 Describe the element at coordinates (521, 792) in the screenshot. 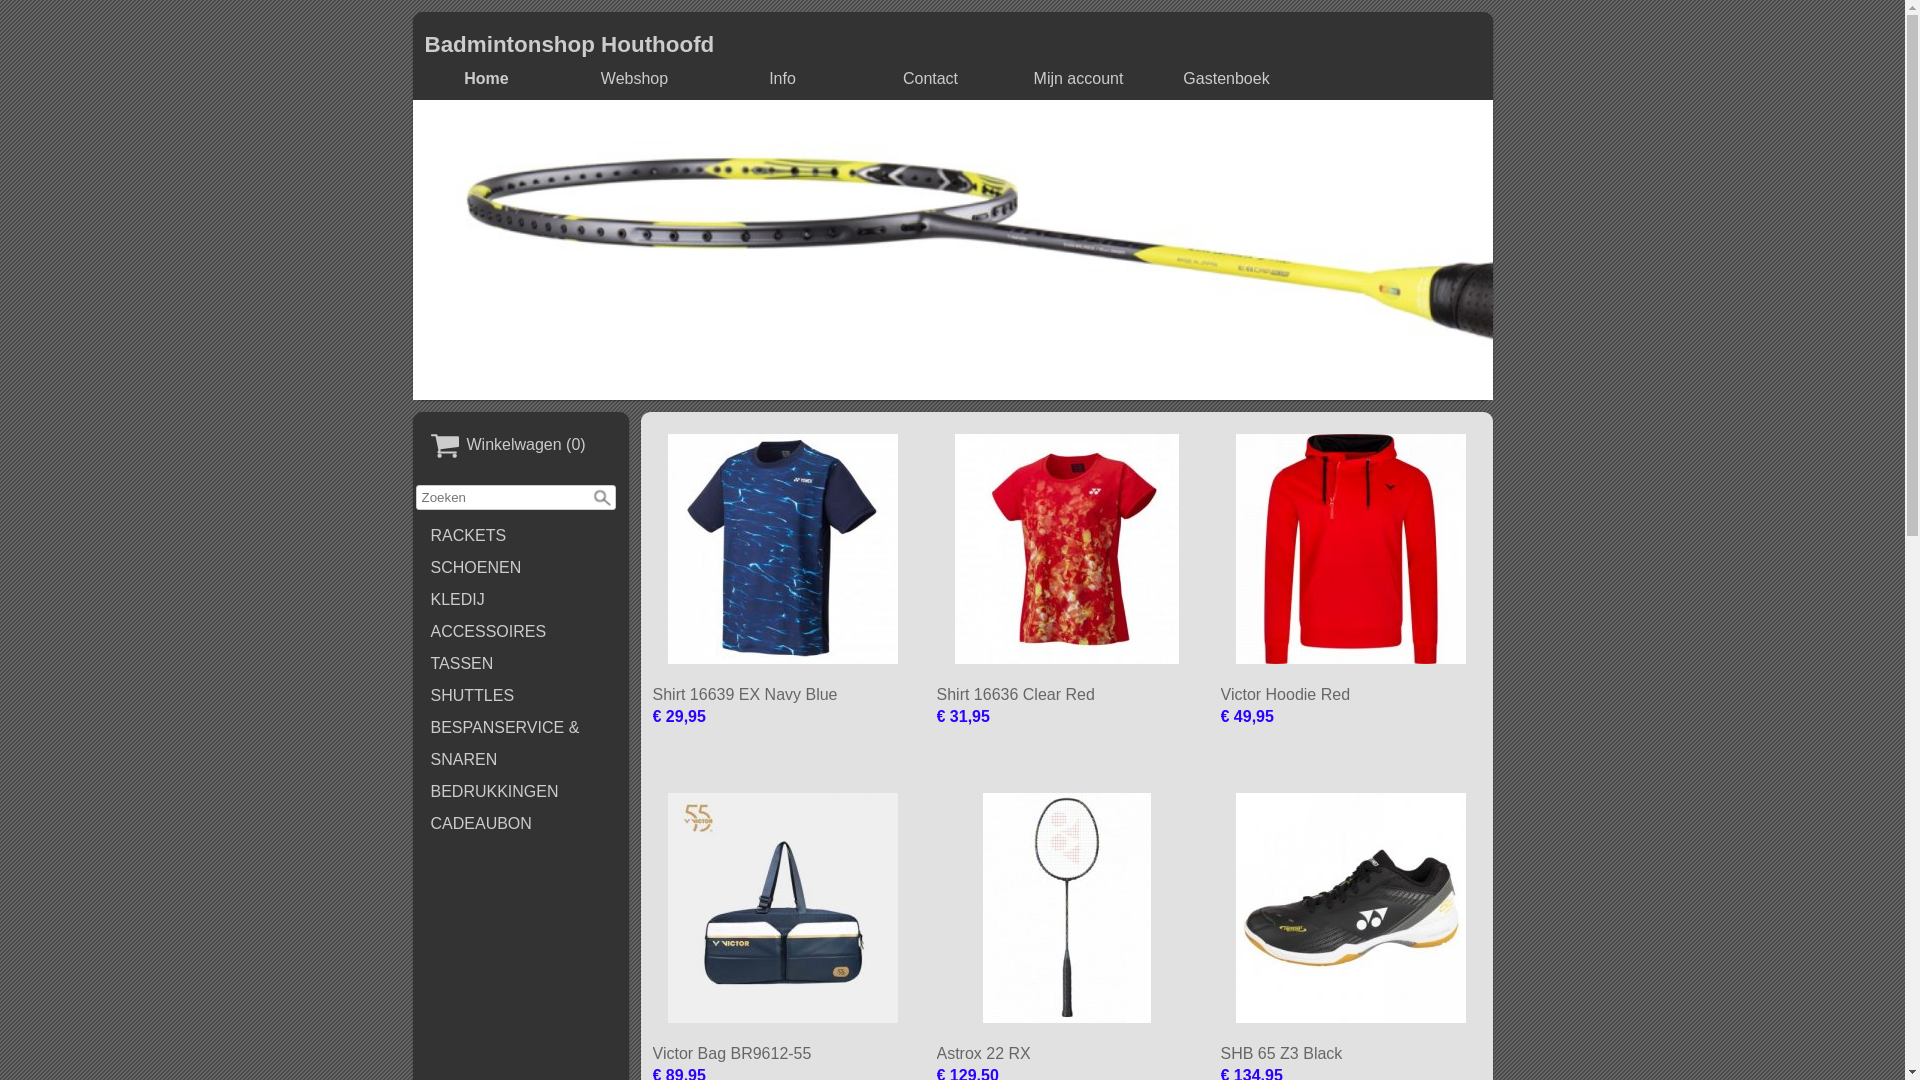

I see `BEDRUKKINGEN` at that location.